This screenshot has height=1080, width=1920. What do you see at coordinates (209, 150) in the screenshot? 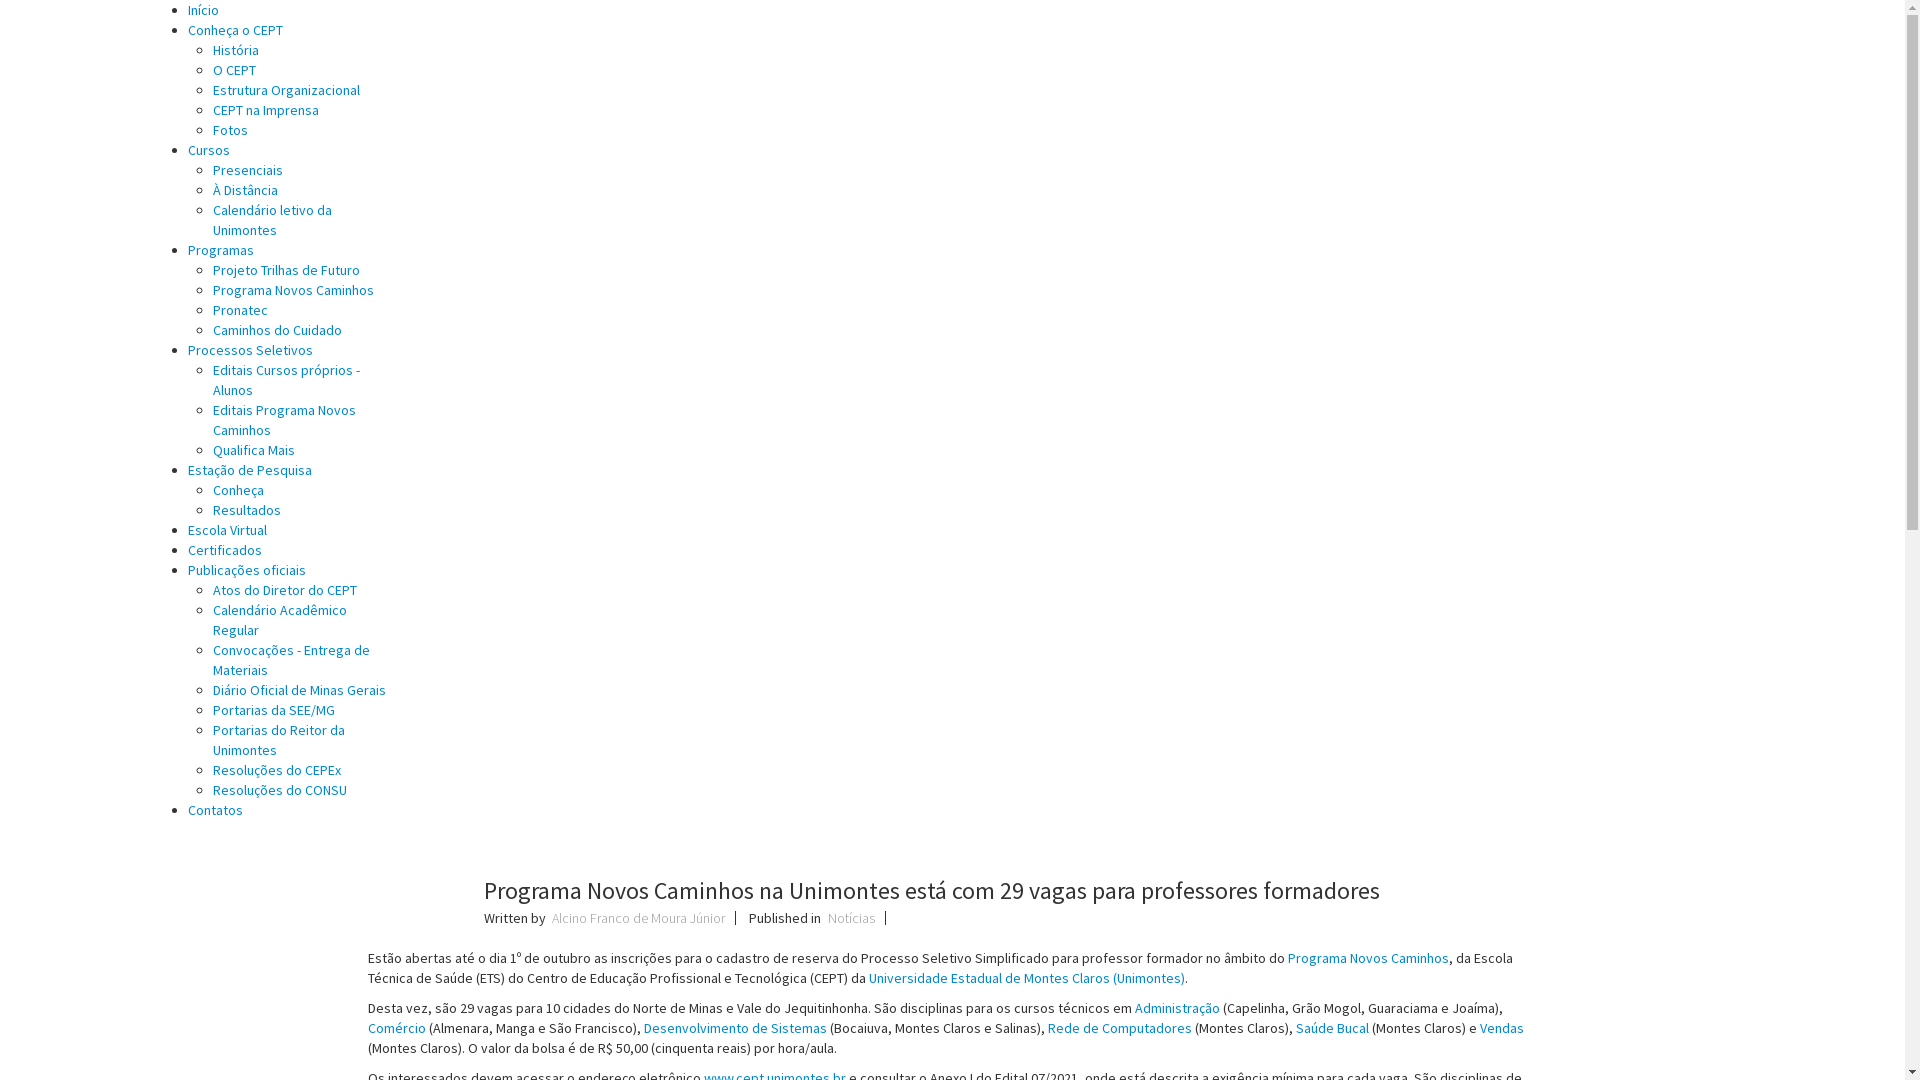
I see `Cursos` at bounding box center [209, 150].